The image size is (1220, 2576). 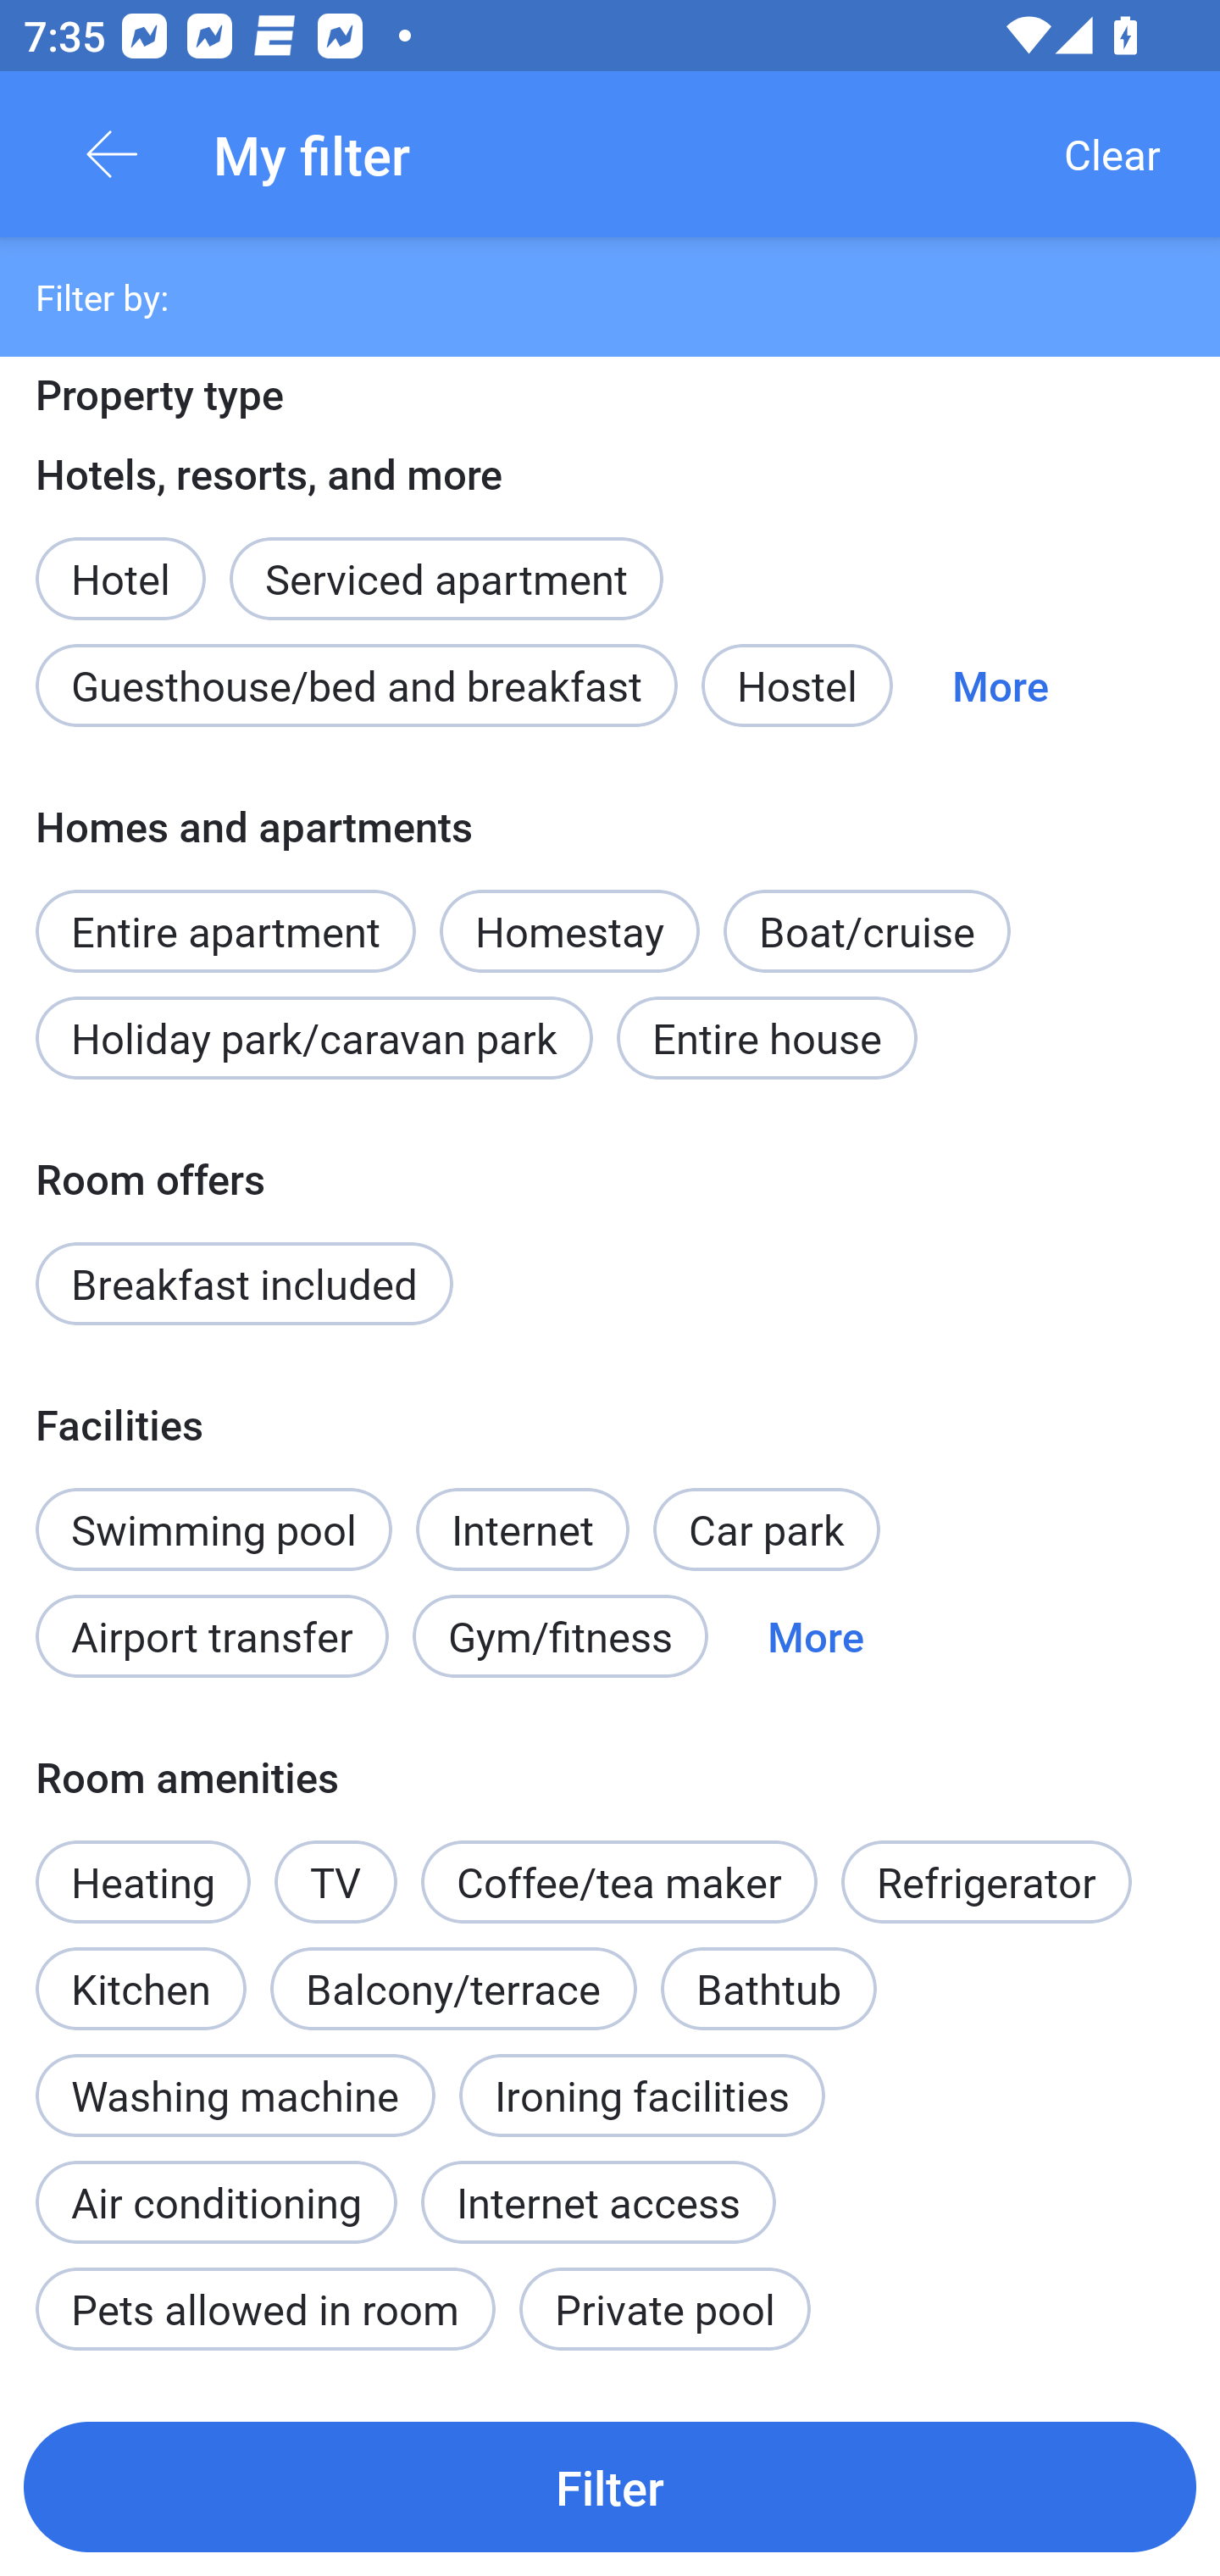 What do you see at coordinates (1000, 685) in the screenshot?
I see `More` at bounding box center [1000, 685].